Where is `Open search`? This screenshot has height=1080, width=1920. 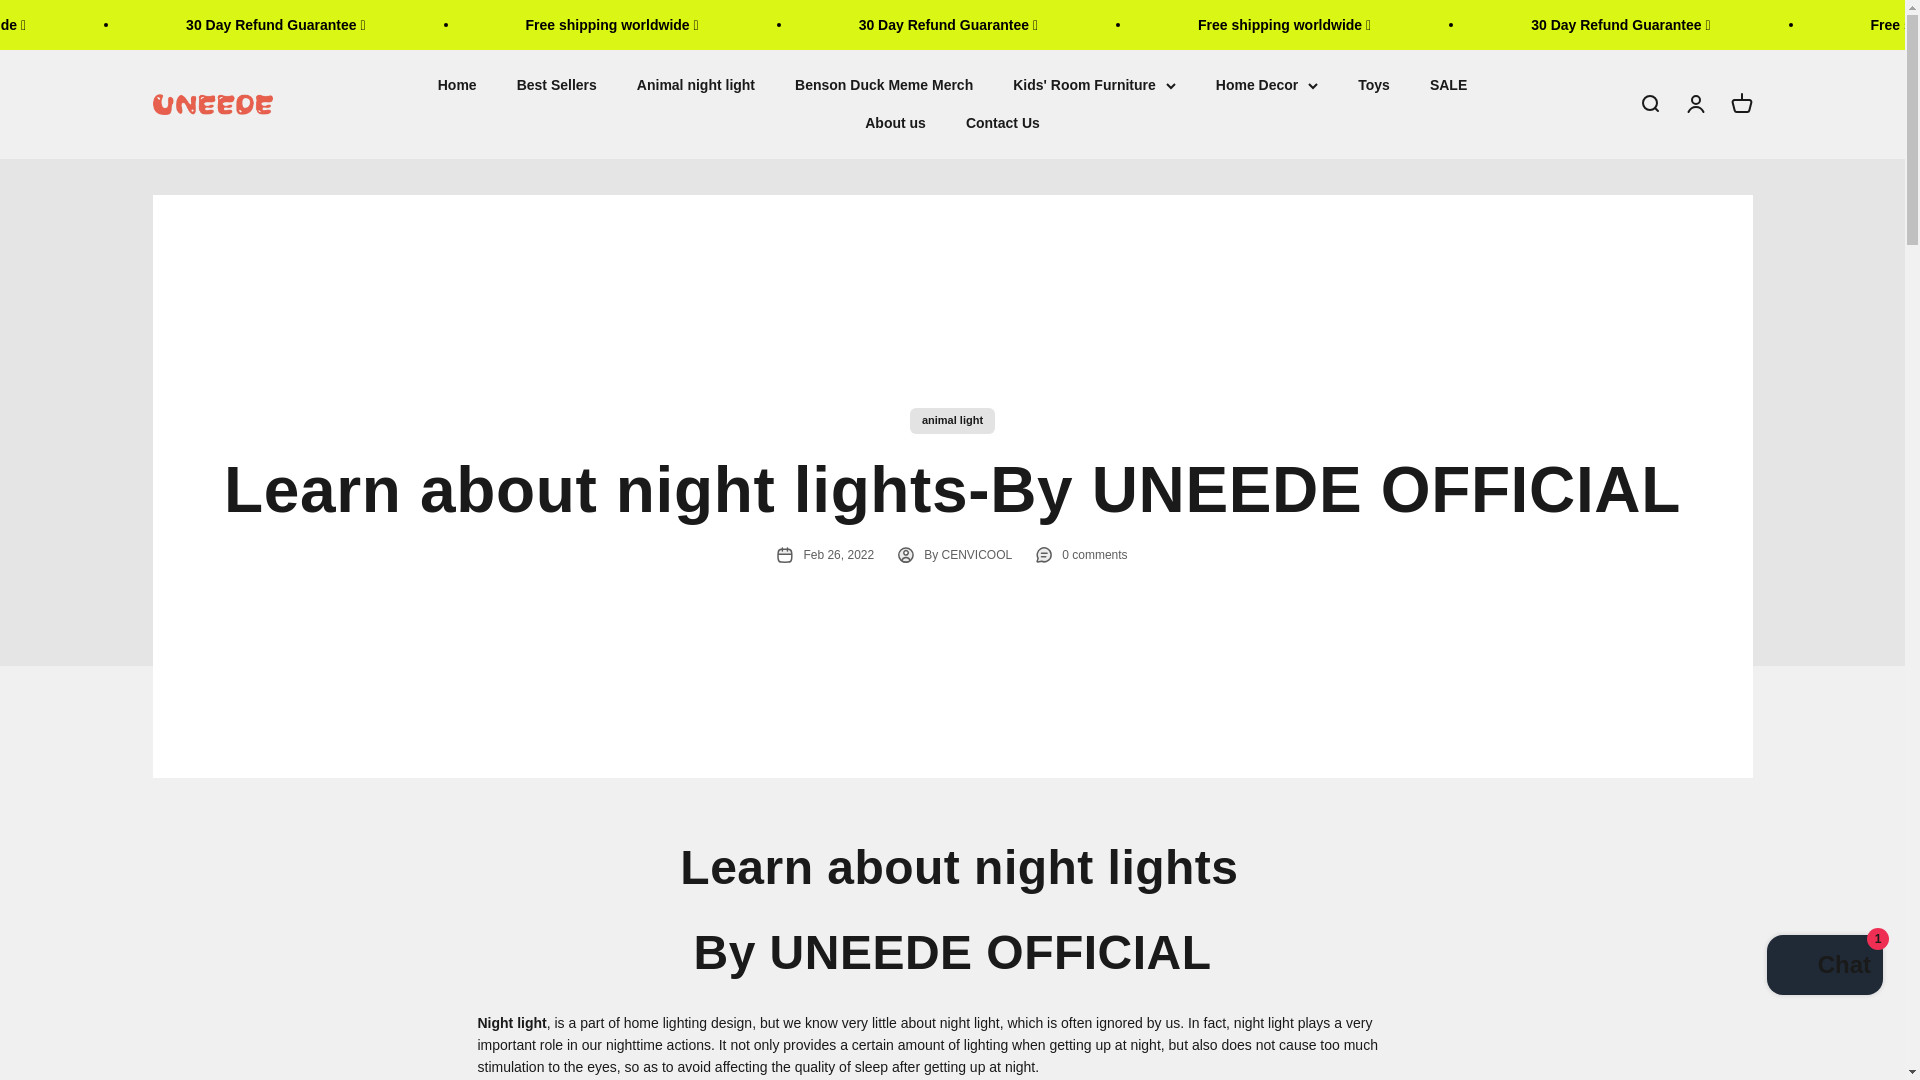 Open search is located at coordinates (1648, 104).